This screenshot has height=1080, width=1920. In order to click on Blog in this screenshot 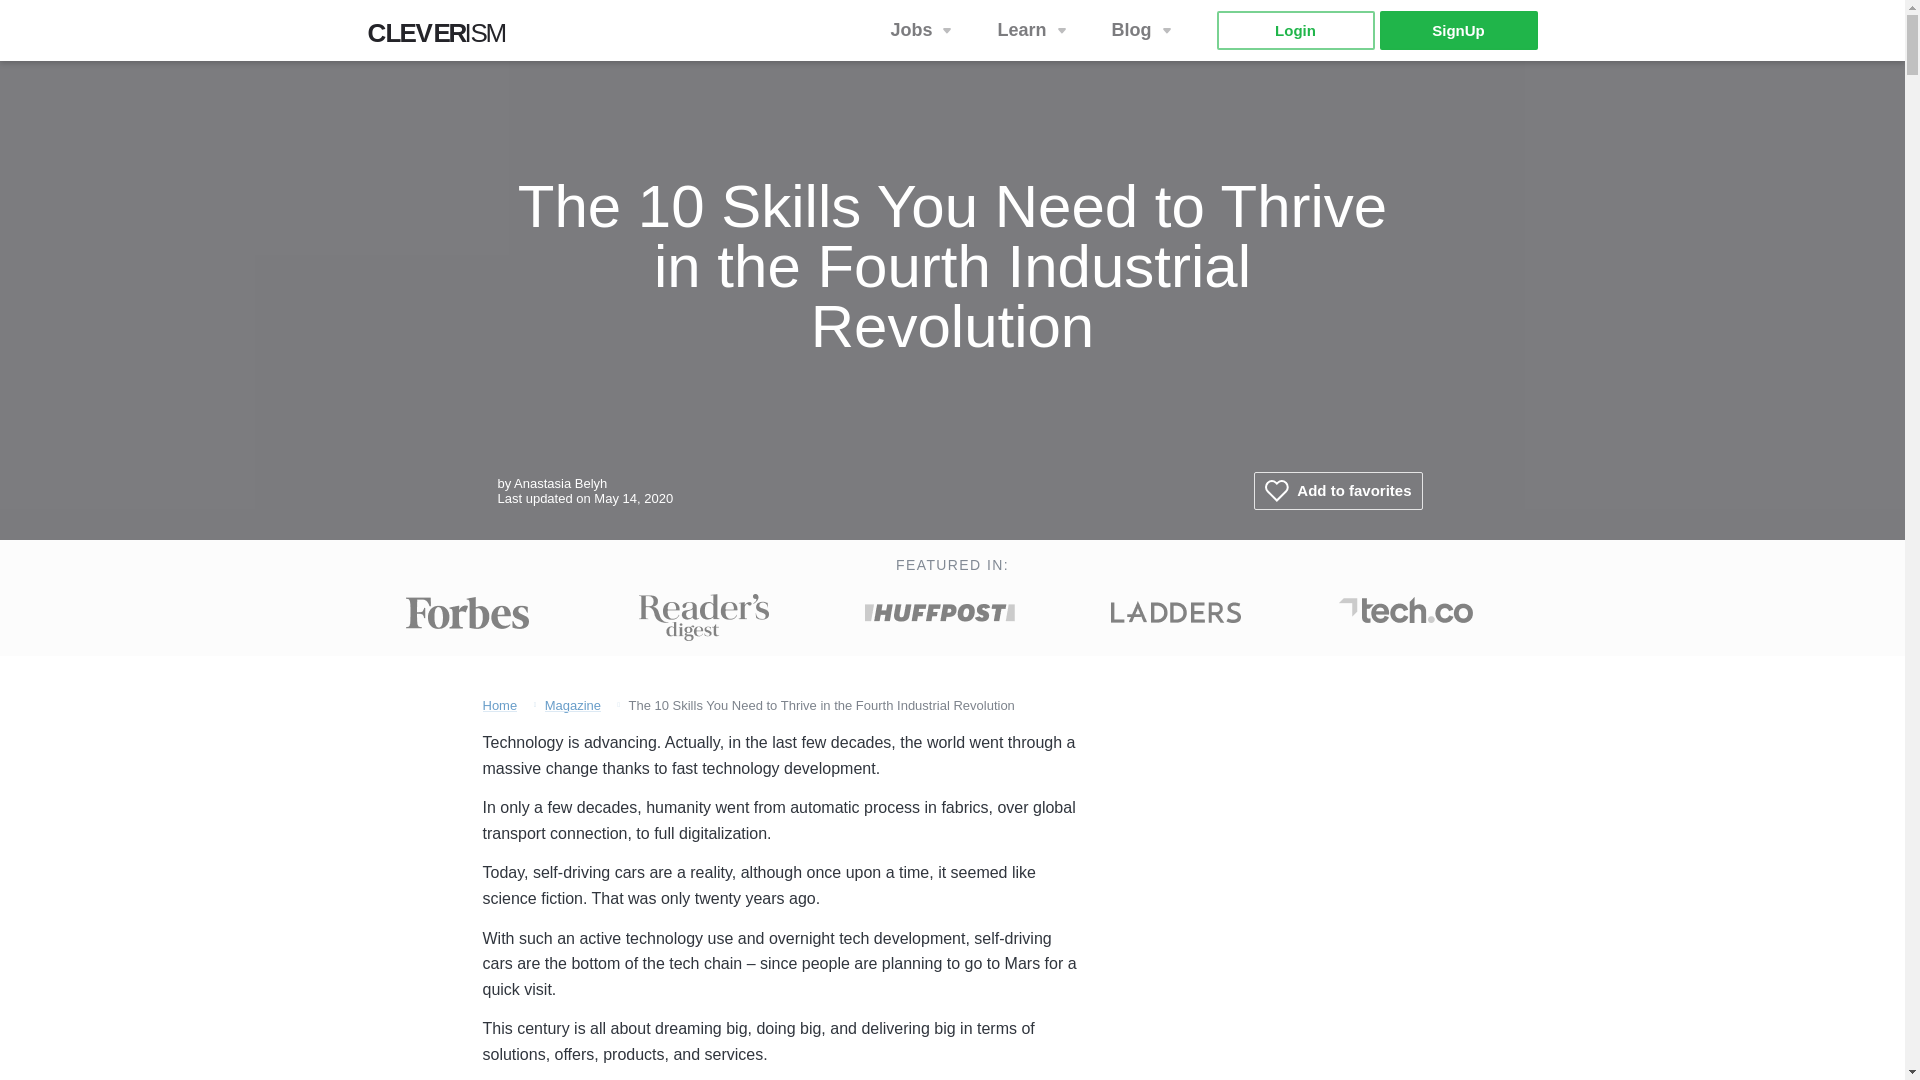, I will do `click(443, 38)`.